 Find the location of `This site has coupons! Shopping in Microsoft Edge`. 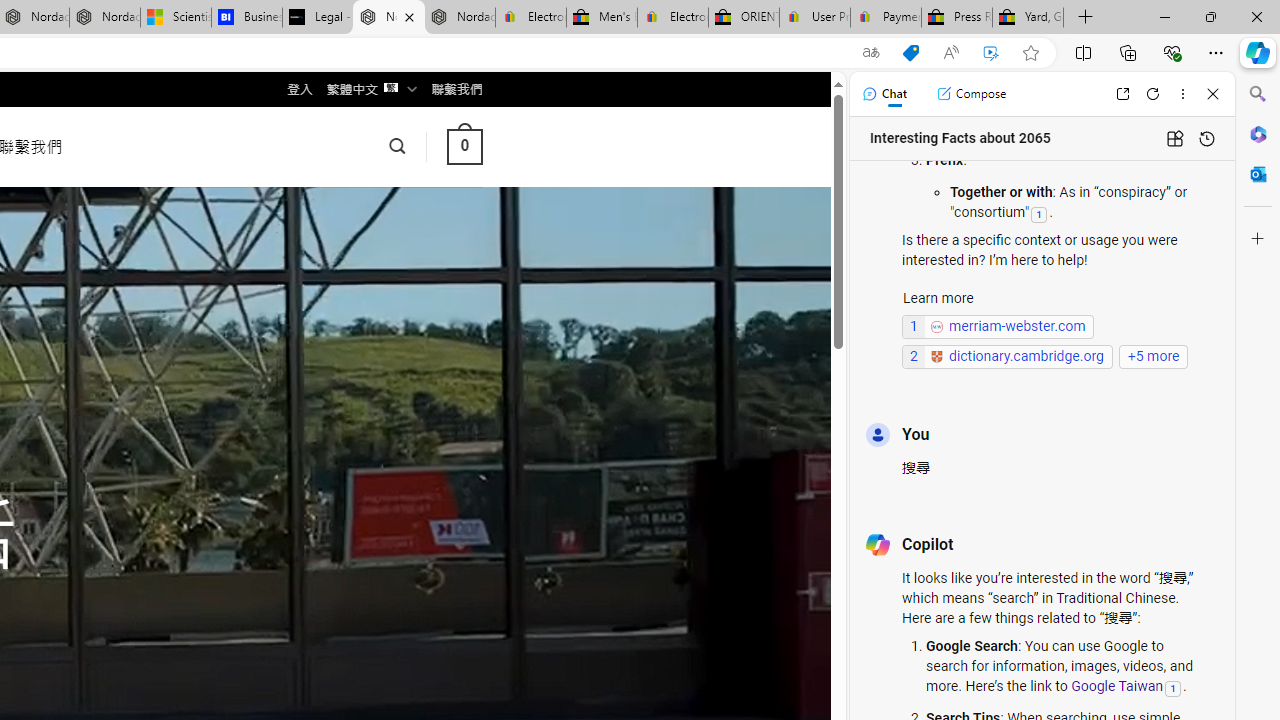

This site has coupons! Shopping in Microsoft Edge is located at coordinates (910, 53).